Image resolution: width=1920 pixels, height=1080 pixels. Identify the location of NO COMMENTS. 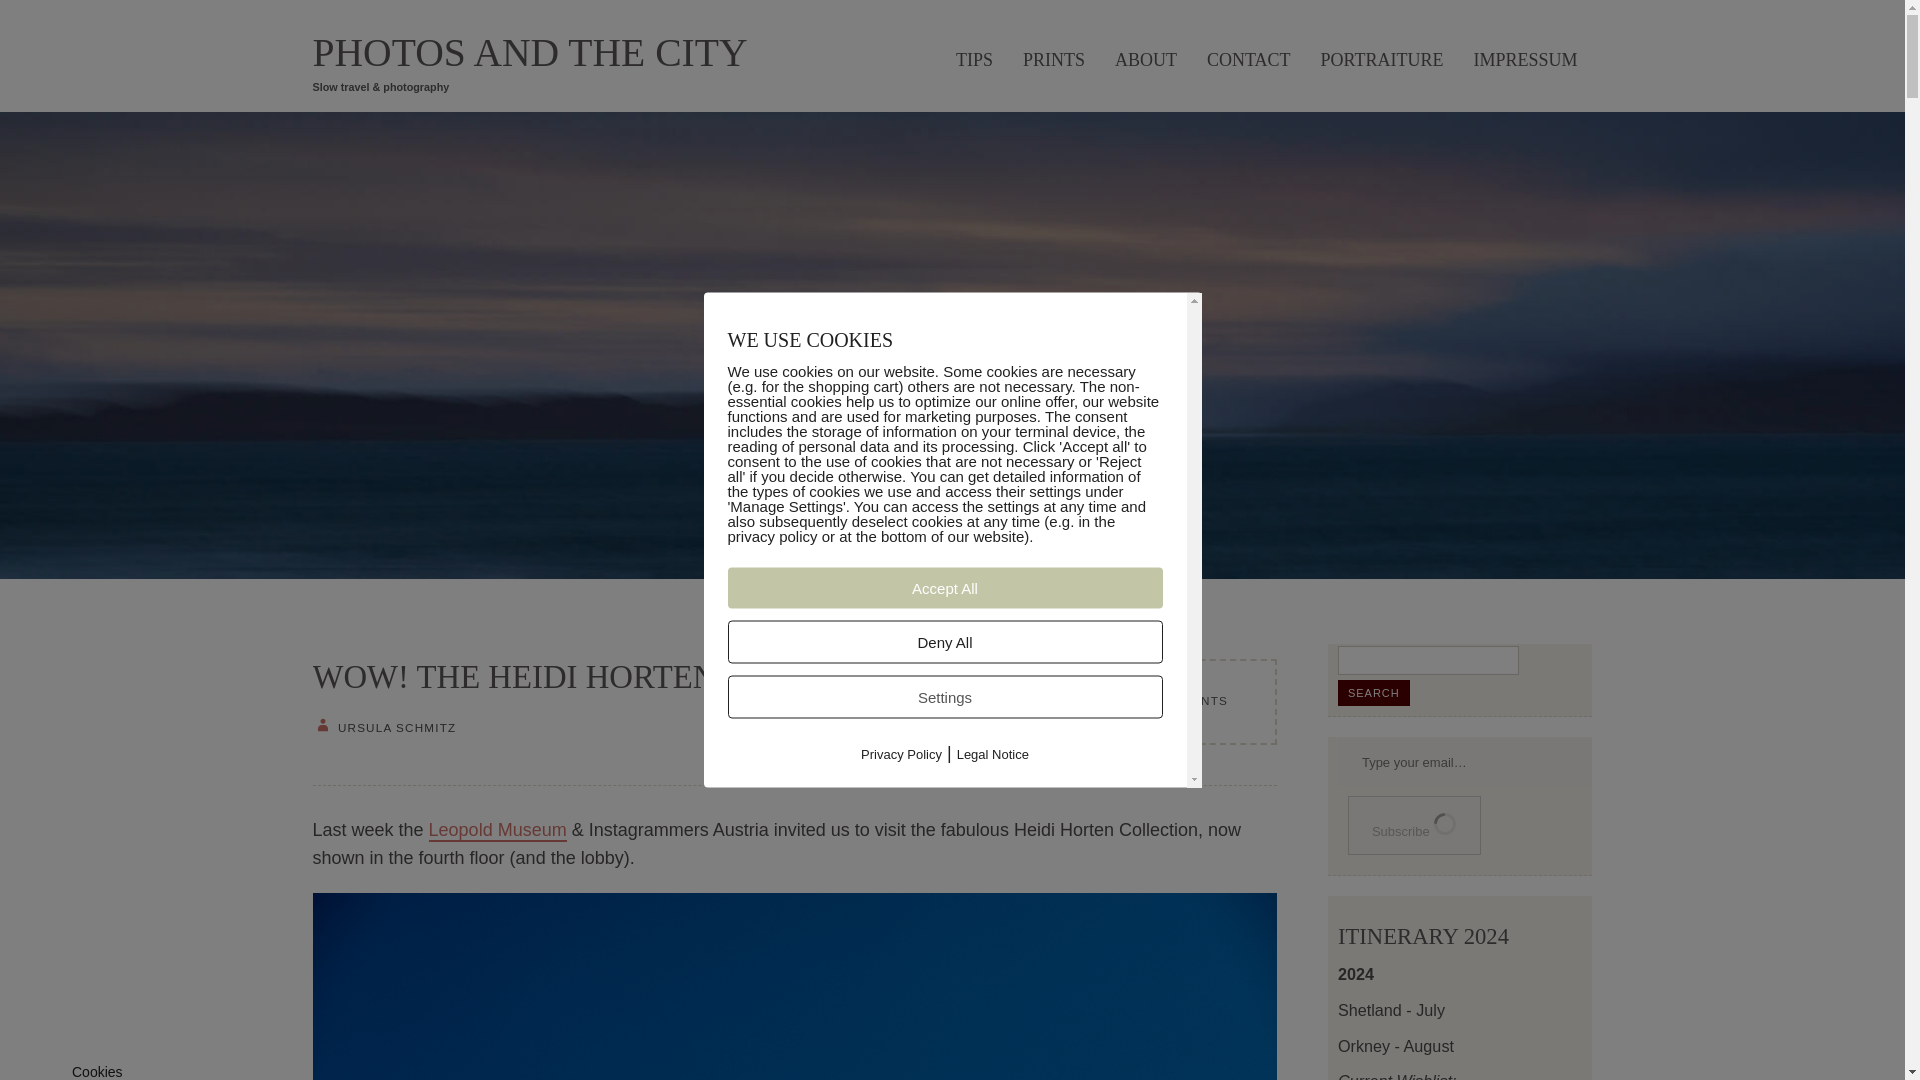
(1176, 701).